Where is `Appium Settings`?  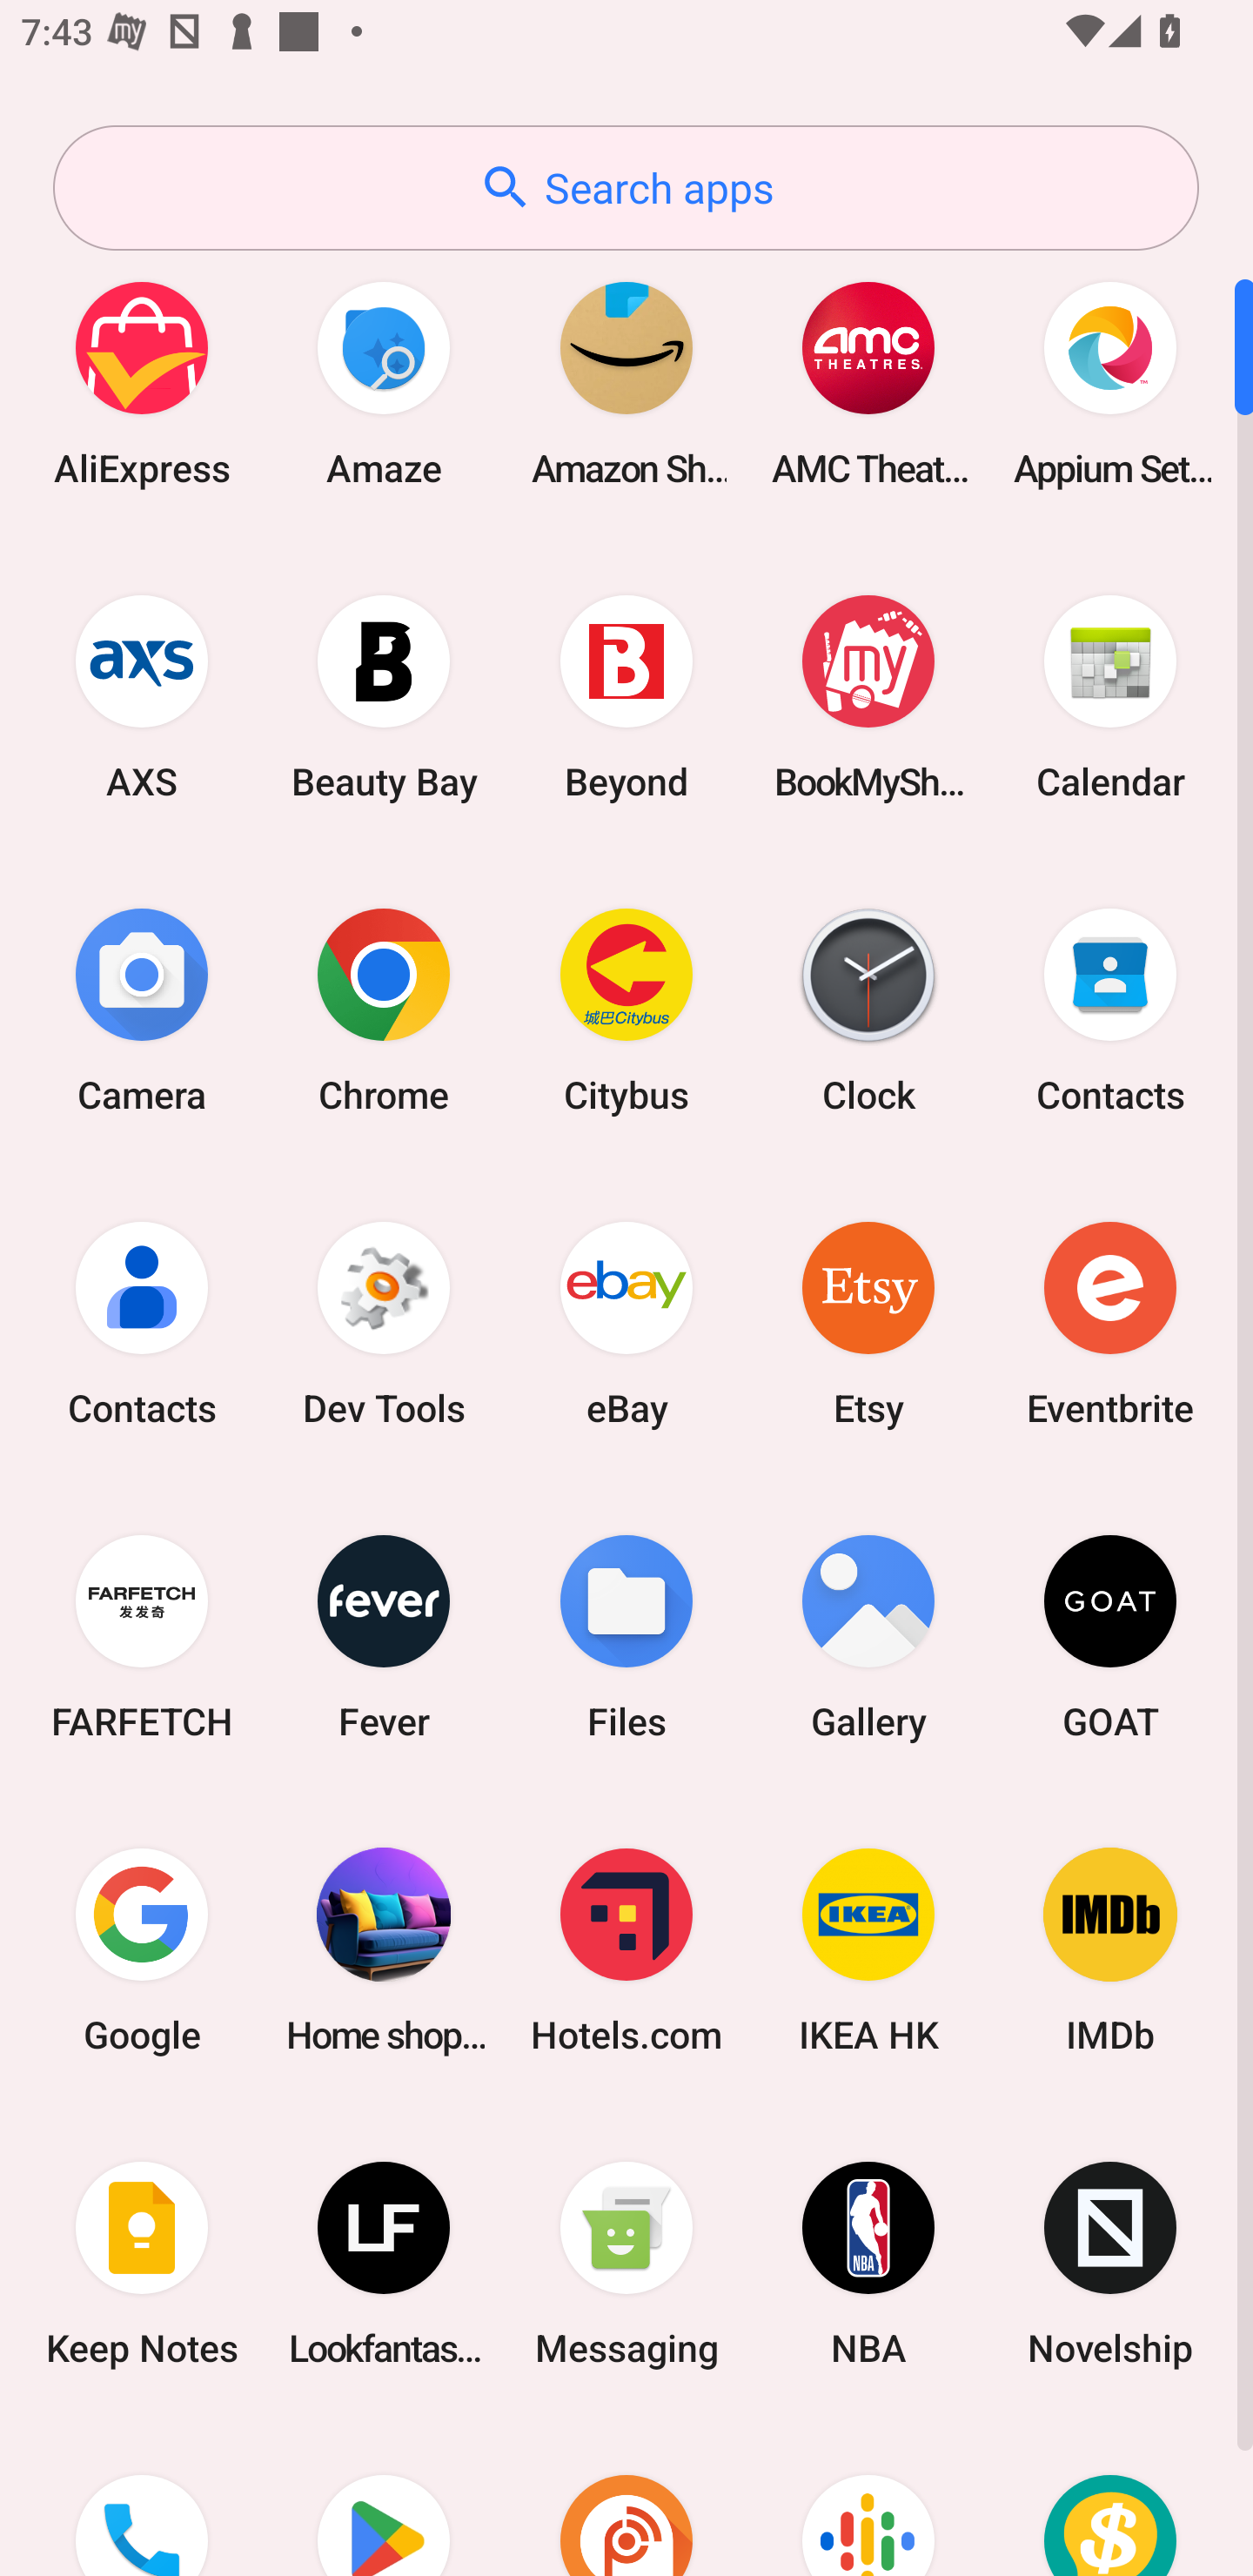
Appium Settings is located at coordinates (1110, 383).